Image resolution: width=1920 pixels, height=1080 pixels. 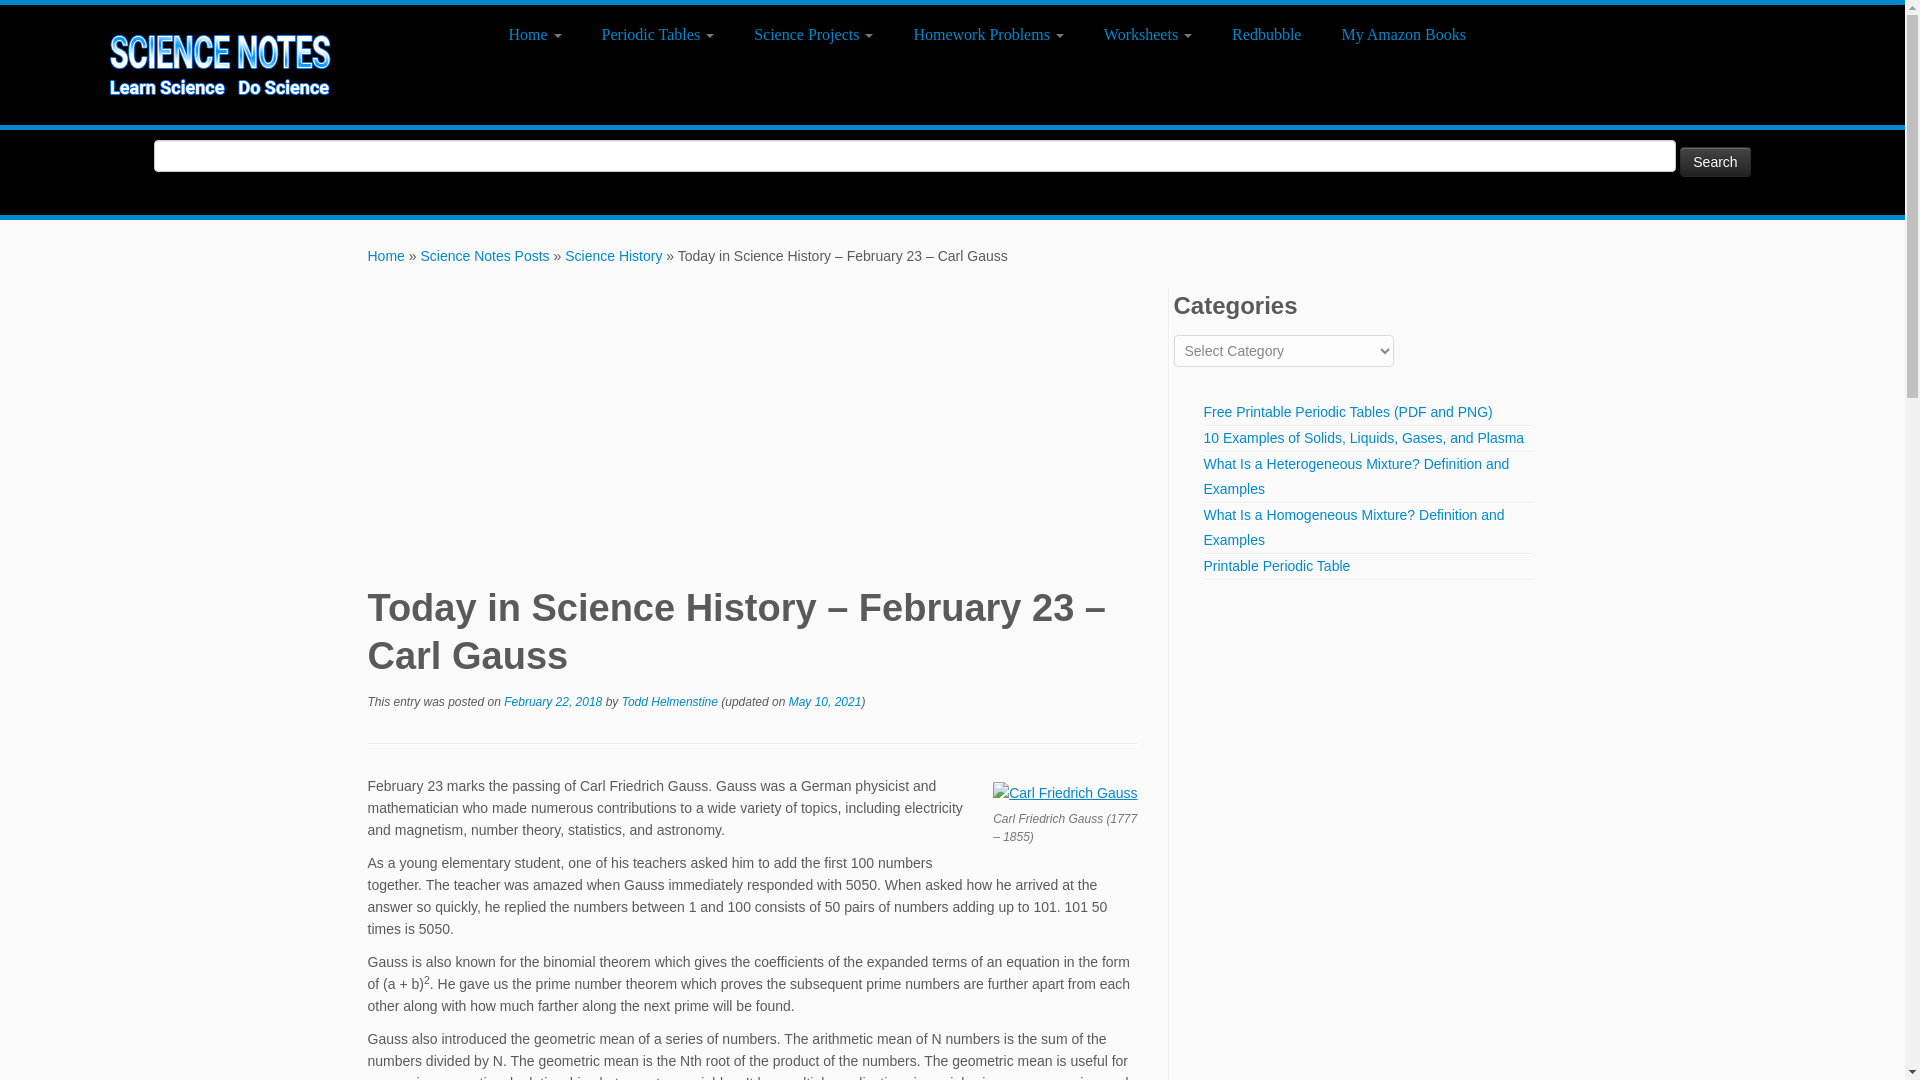 What do you see at coordinates (386, 256) in the screenshot?
I see `Science Notes and Projects` at bounding box center [386, 256].